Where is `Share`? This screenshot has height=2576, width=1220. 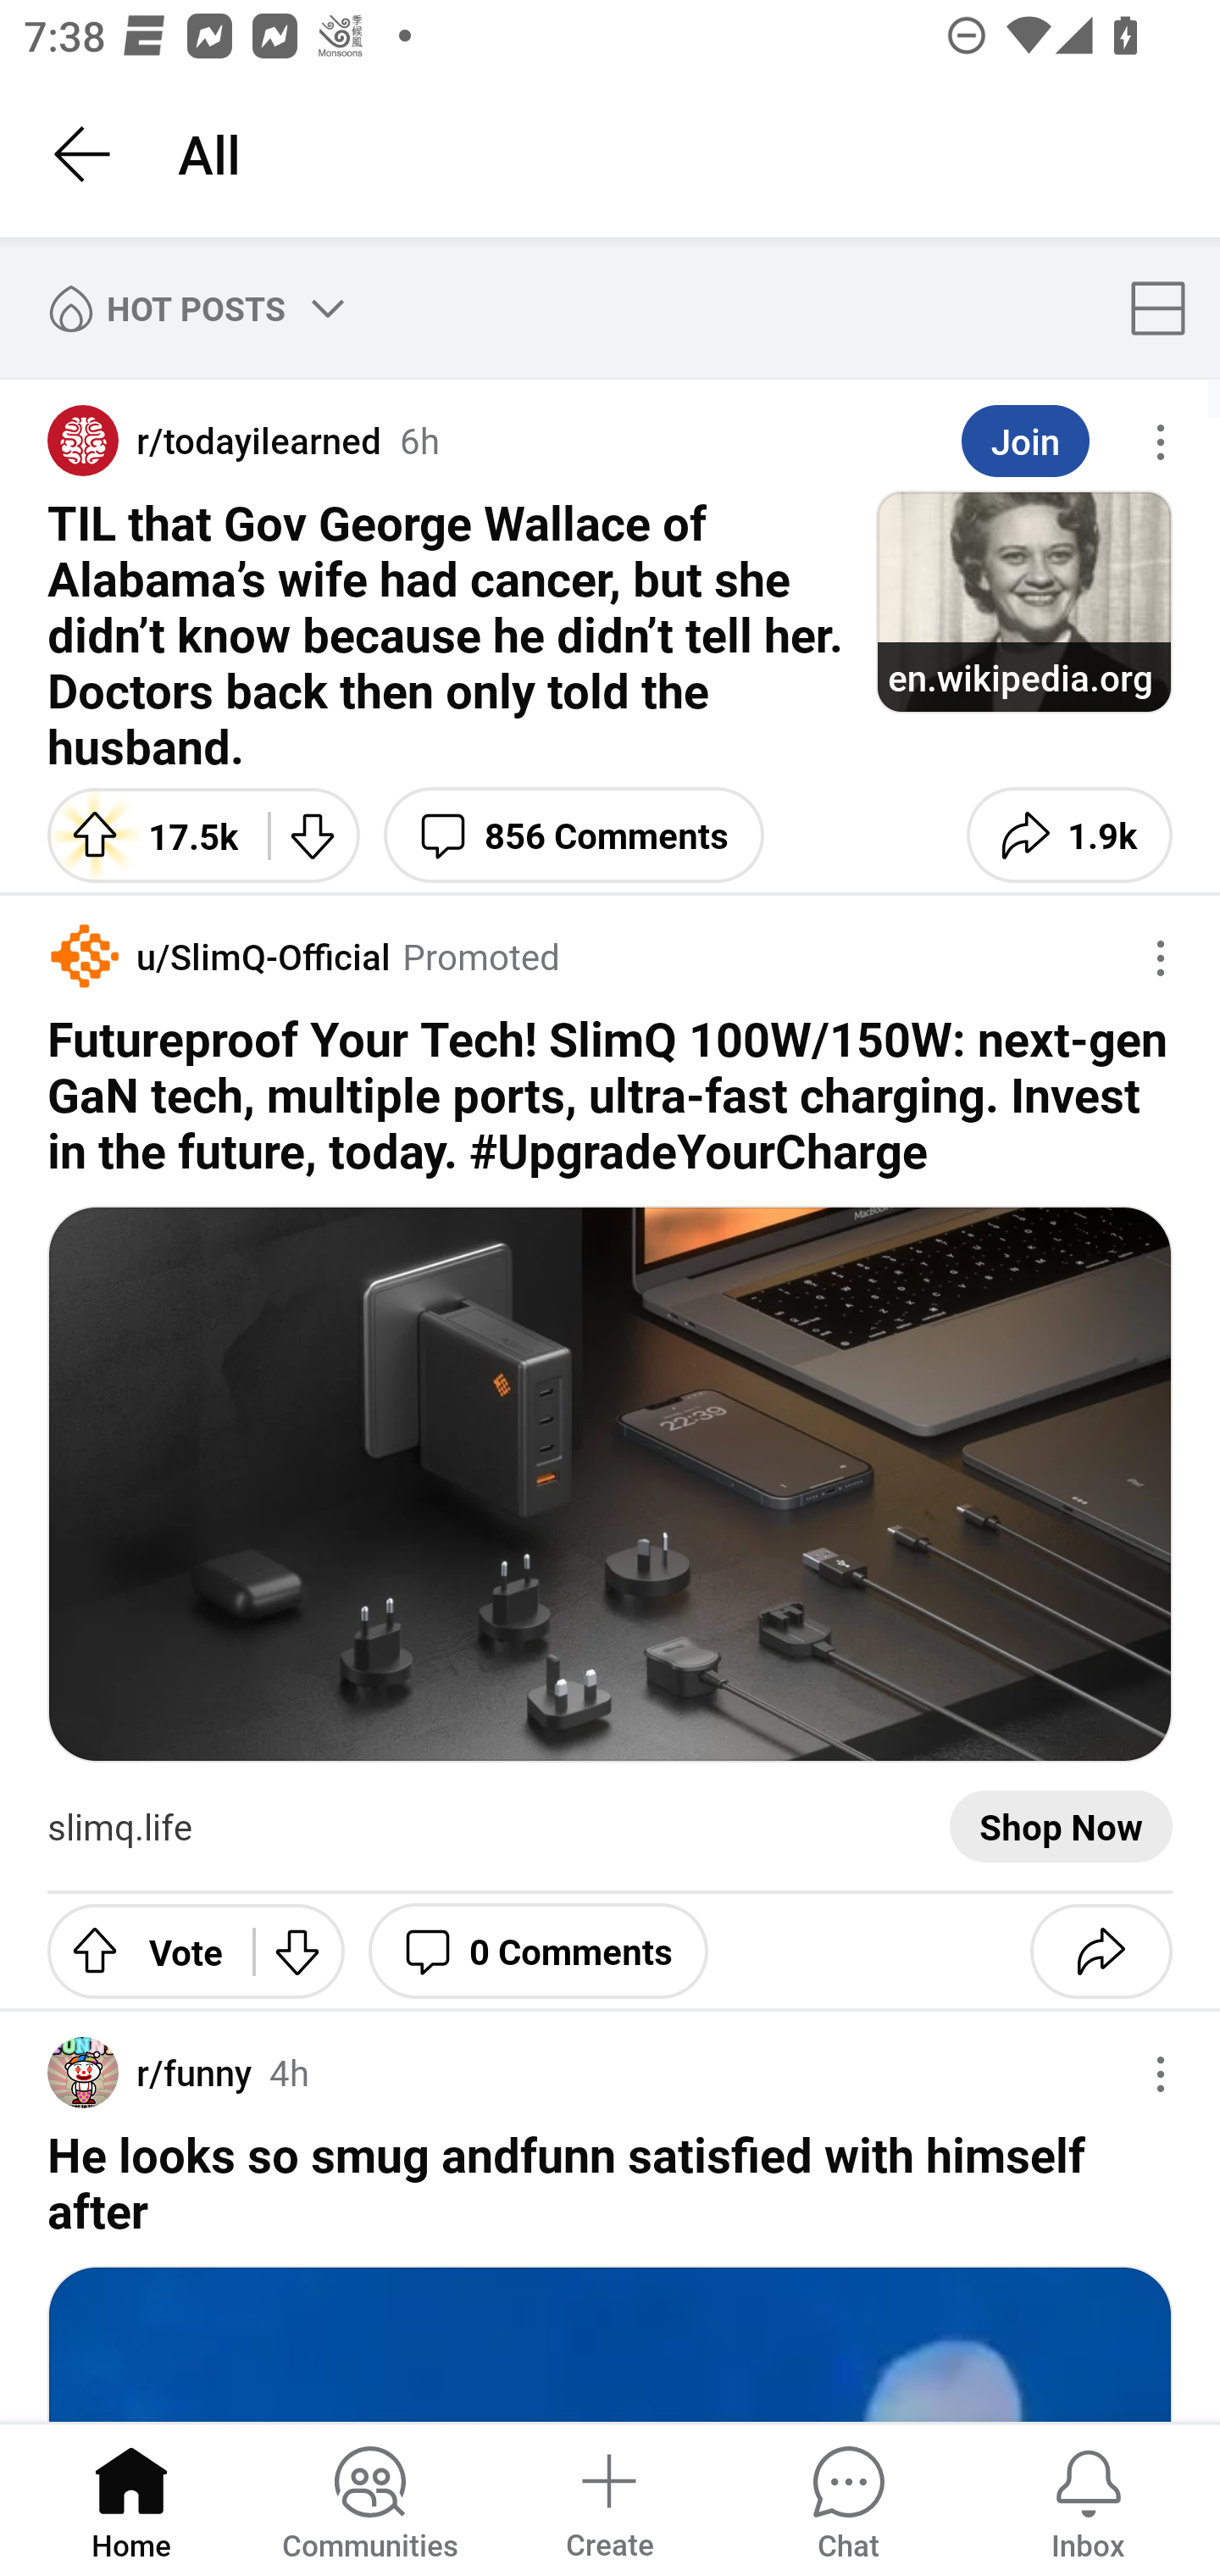 Share is located at coordinates (1101, 1951).